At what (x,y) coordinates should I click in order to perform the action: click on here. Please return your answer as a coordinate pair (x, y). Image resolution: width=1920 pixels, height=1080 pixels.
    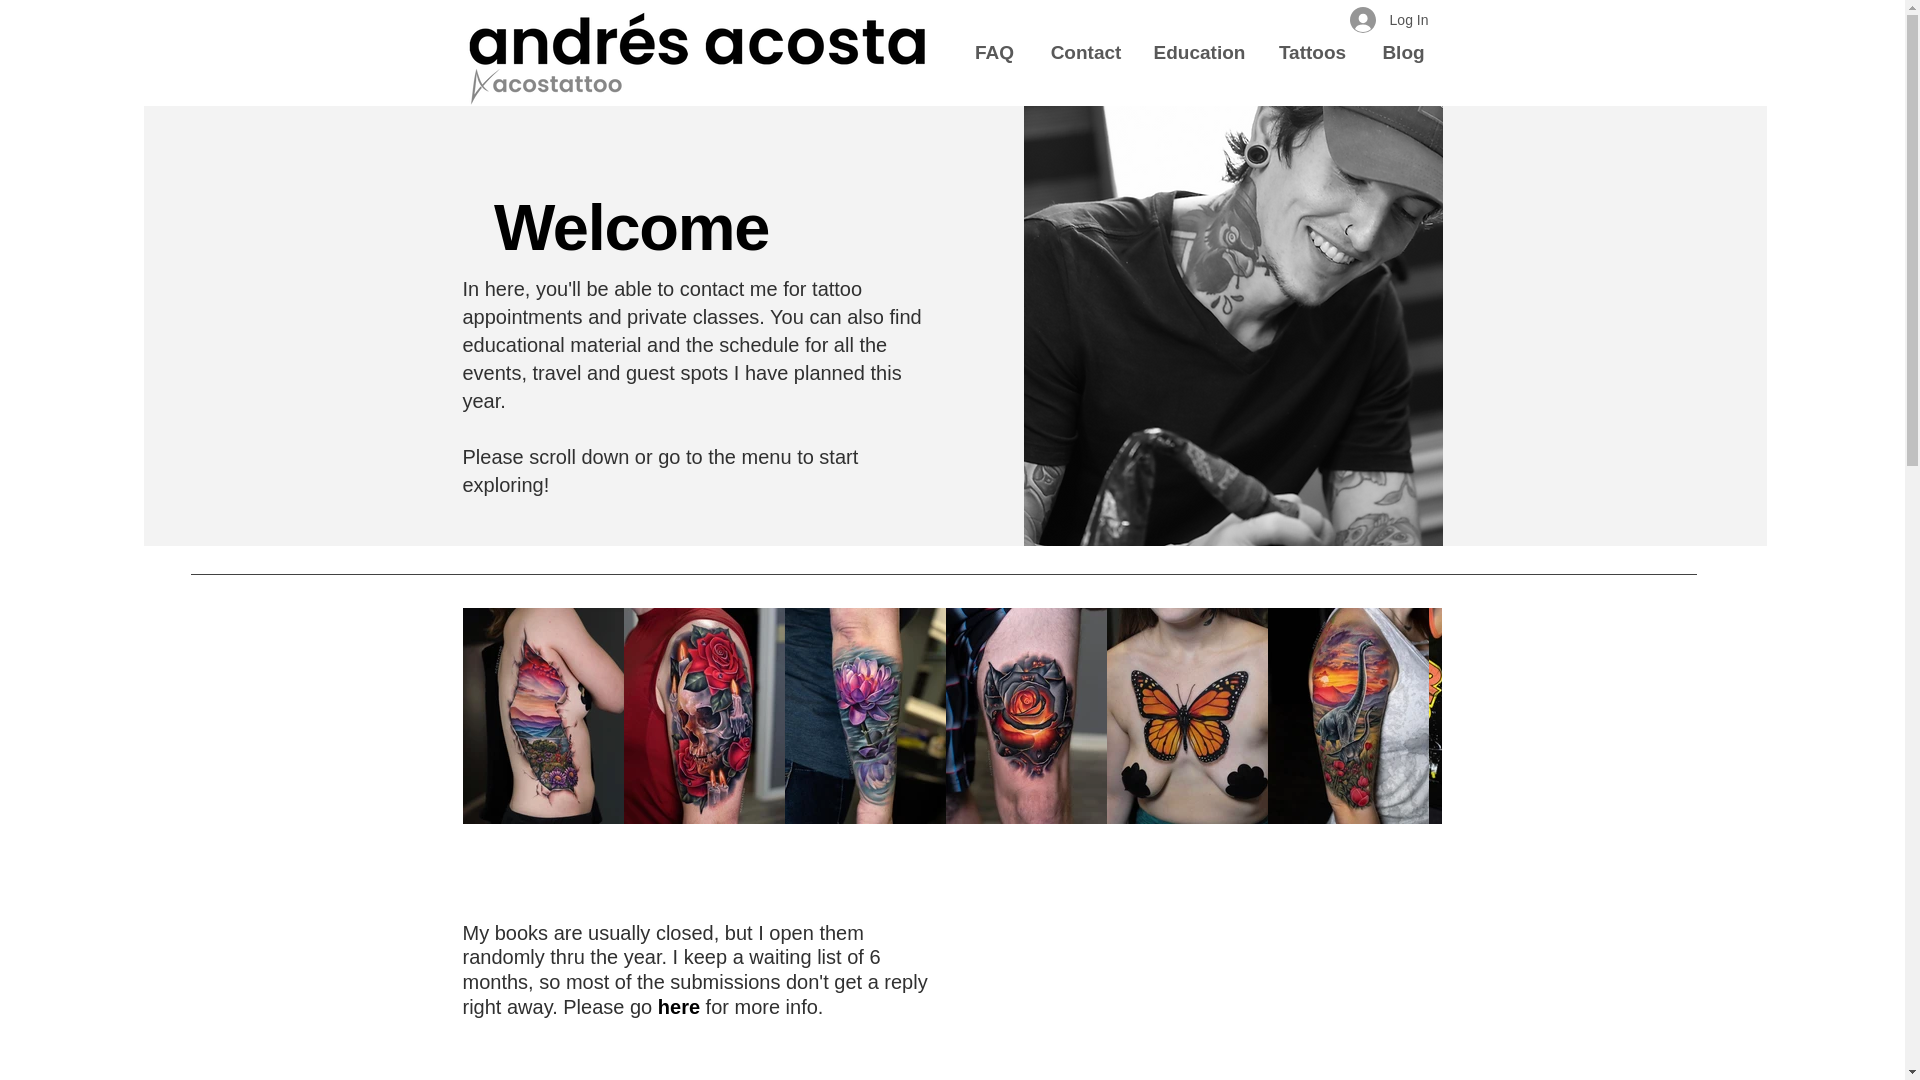
    Looking at the image, I should click on (679, 1006).